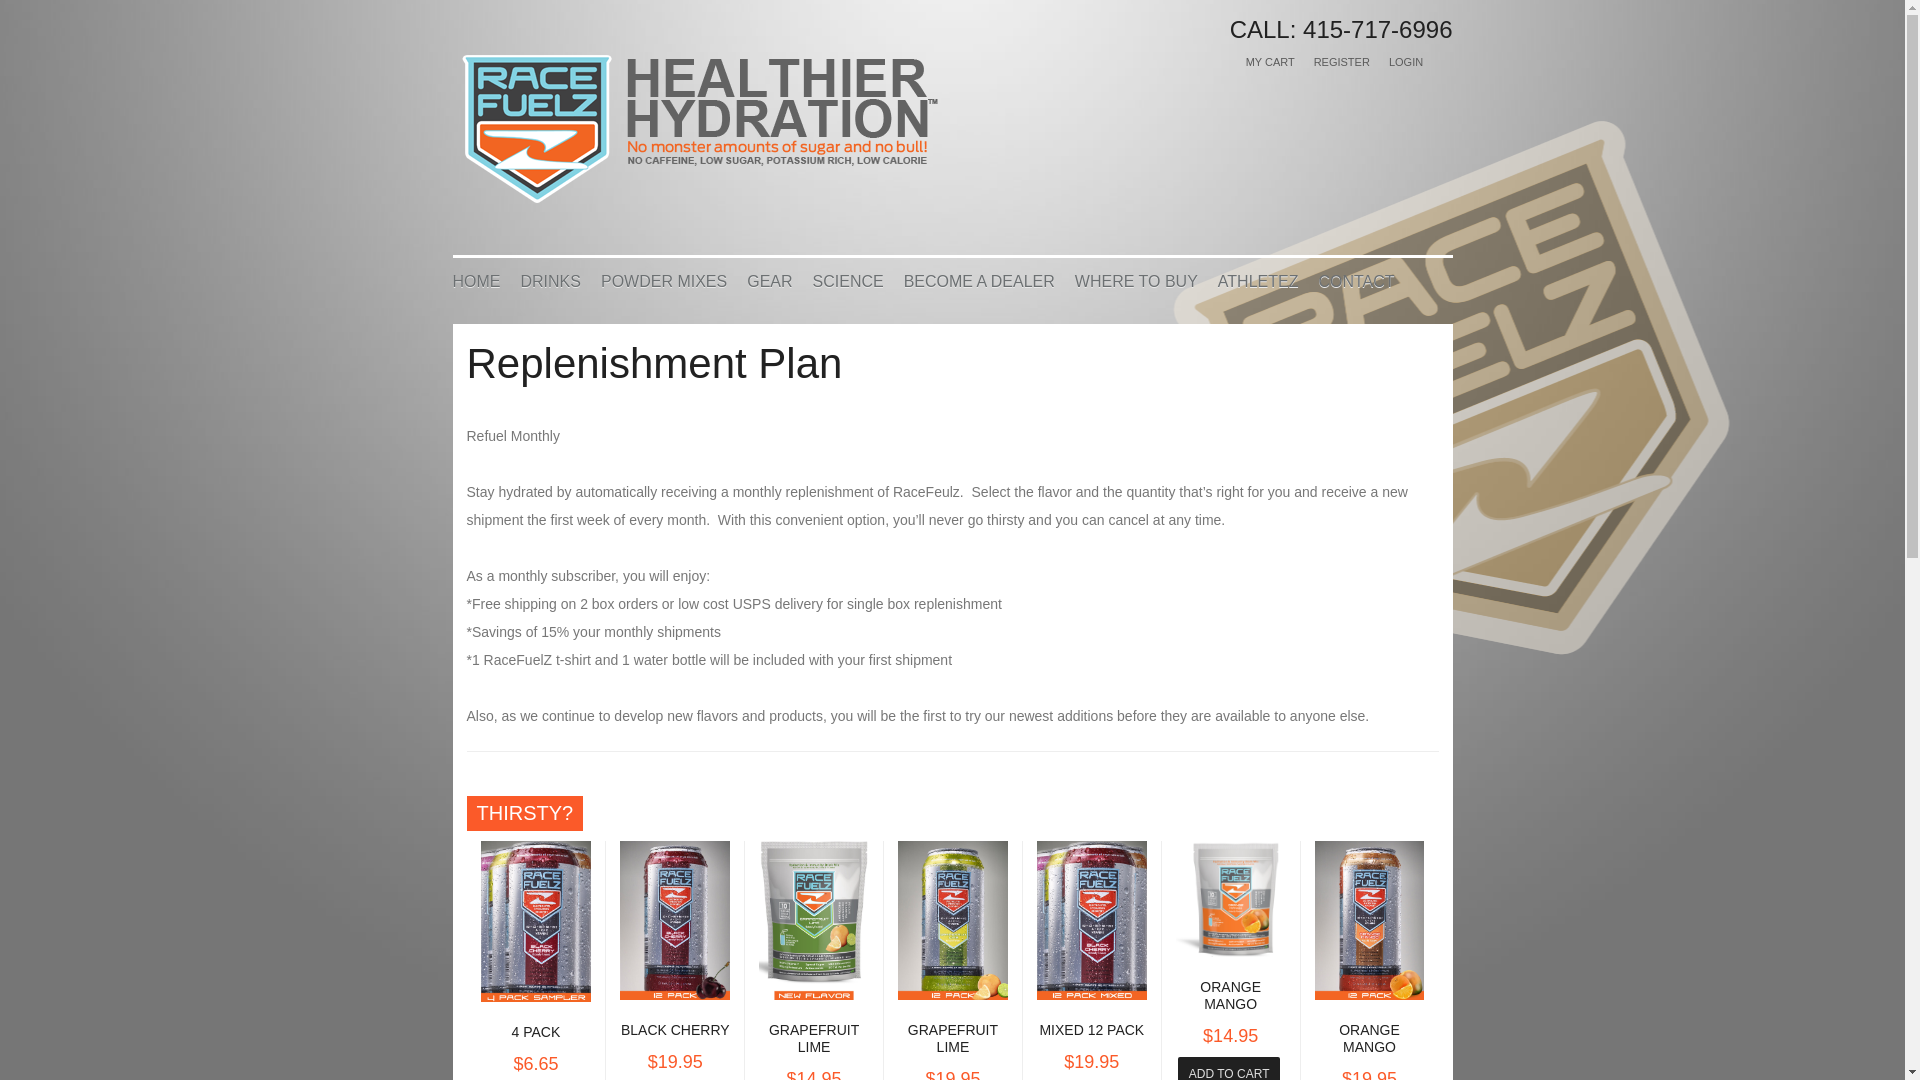 The height and width of the screenshot is (1080, 1920). Describe the element at coordinates (979, 280) in the screenshot. I see `BECOME A DEALER` at that location.